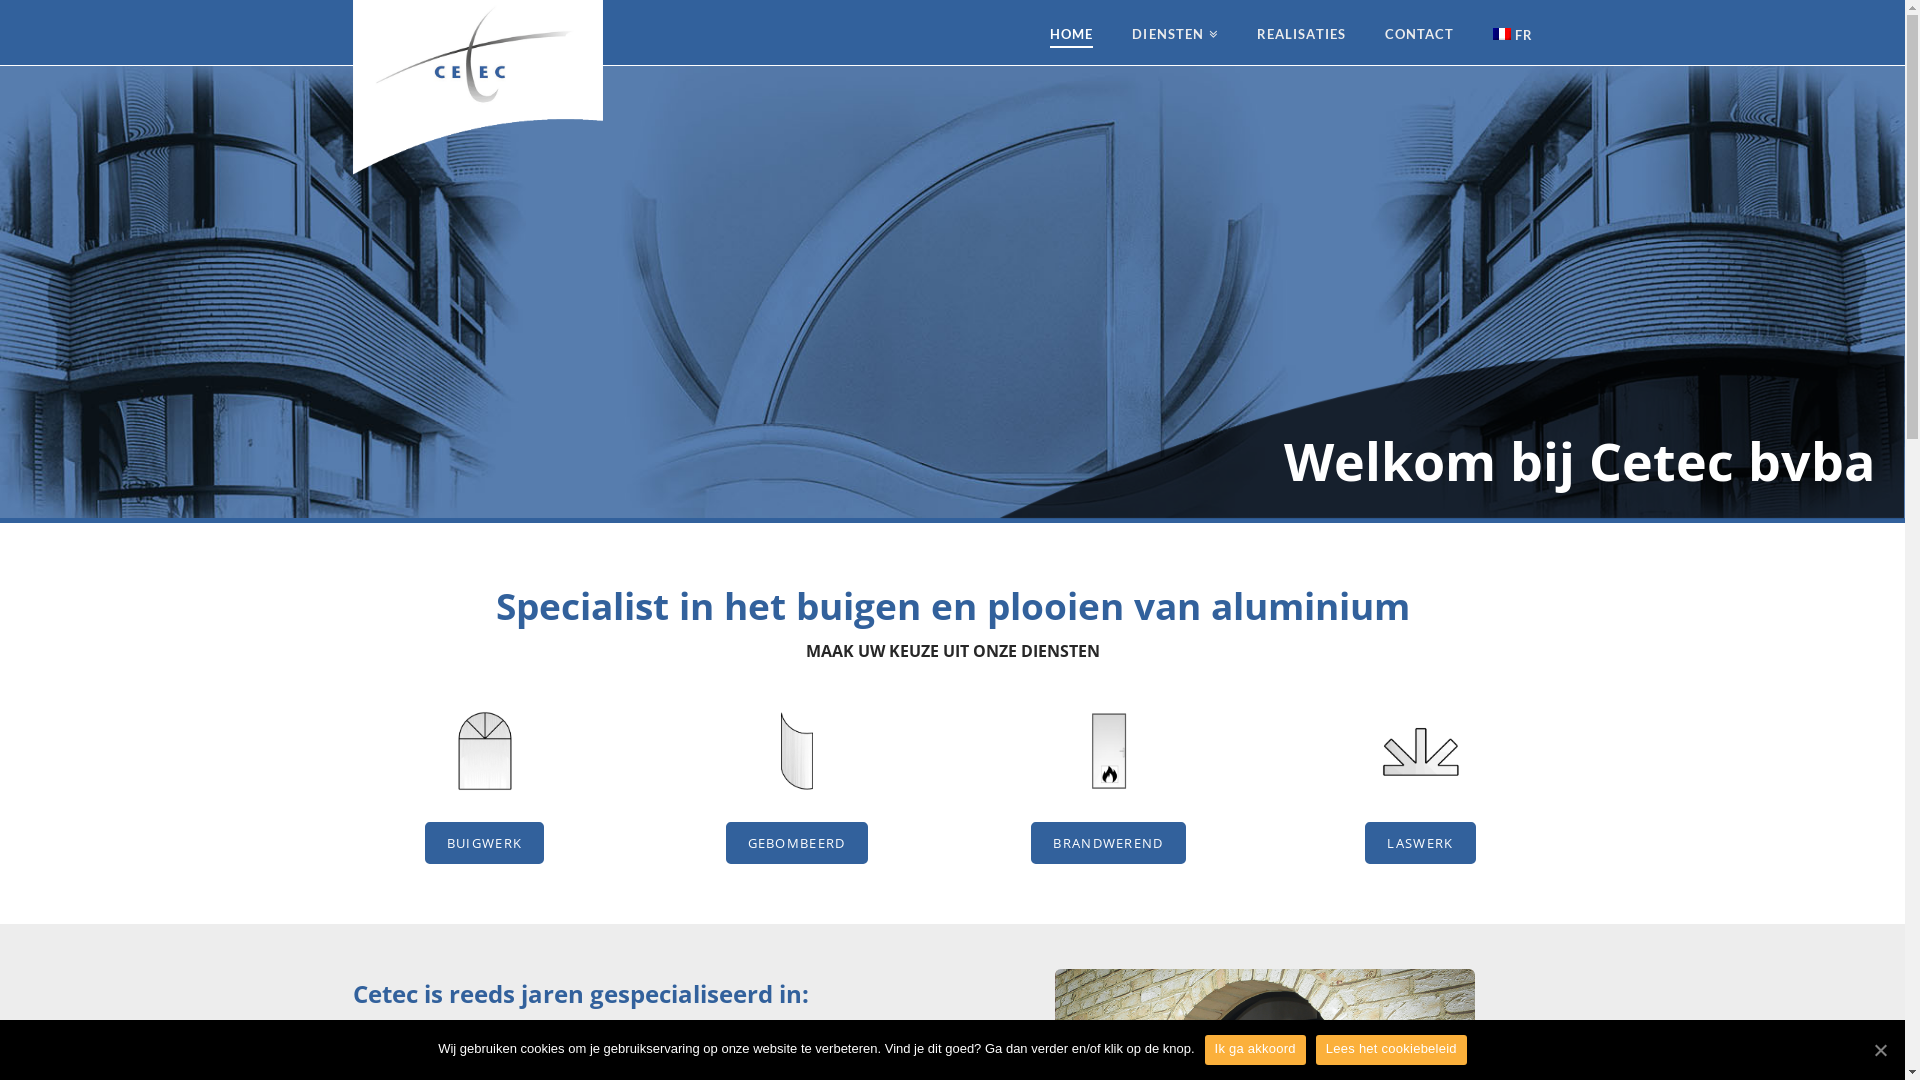 This screenshot has height=1080, width=1920. Describe the element at coordinates (484, 843) in the screenshot. I see `BUIGWERK` at that location.